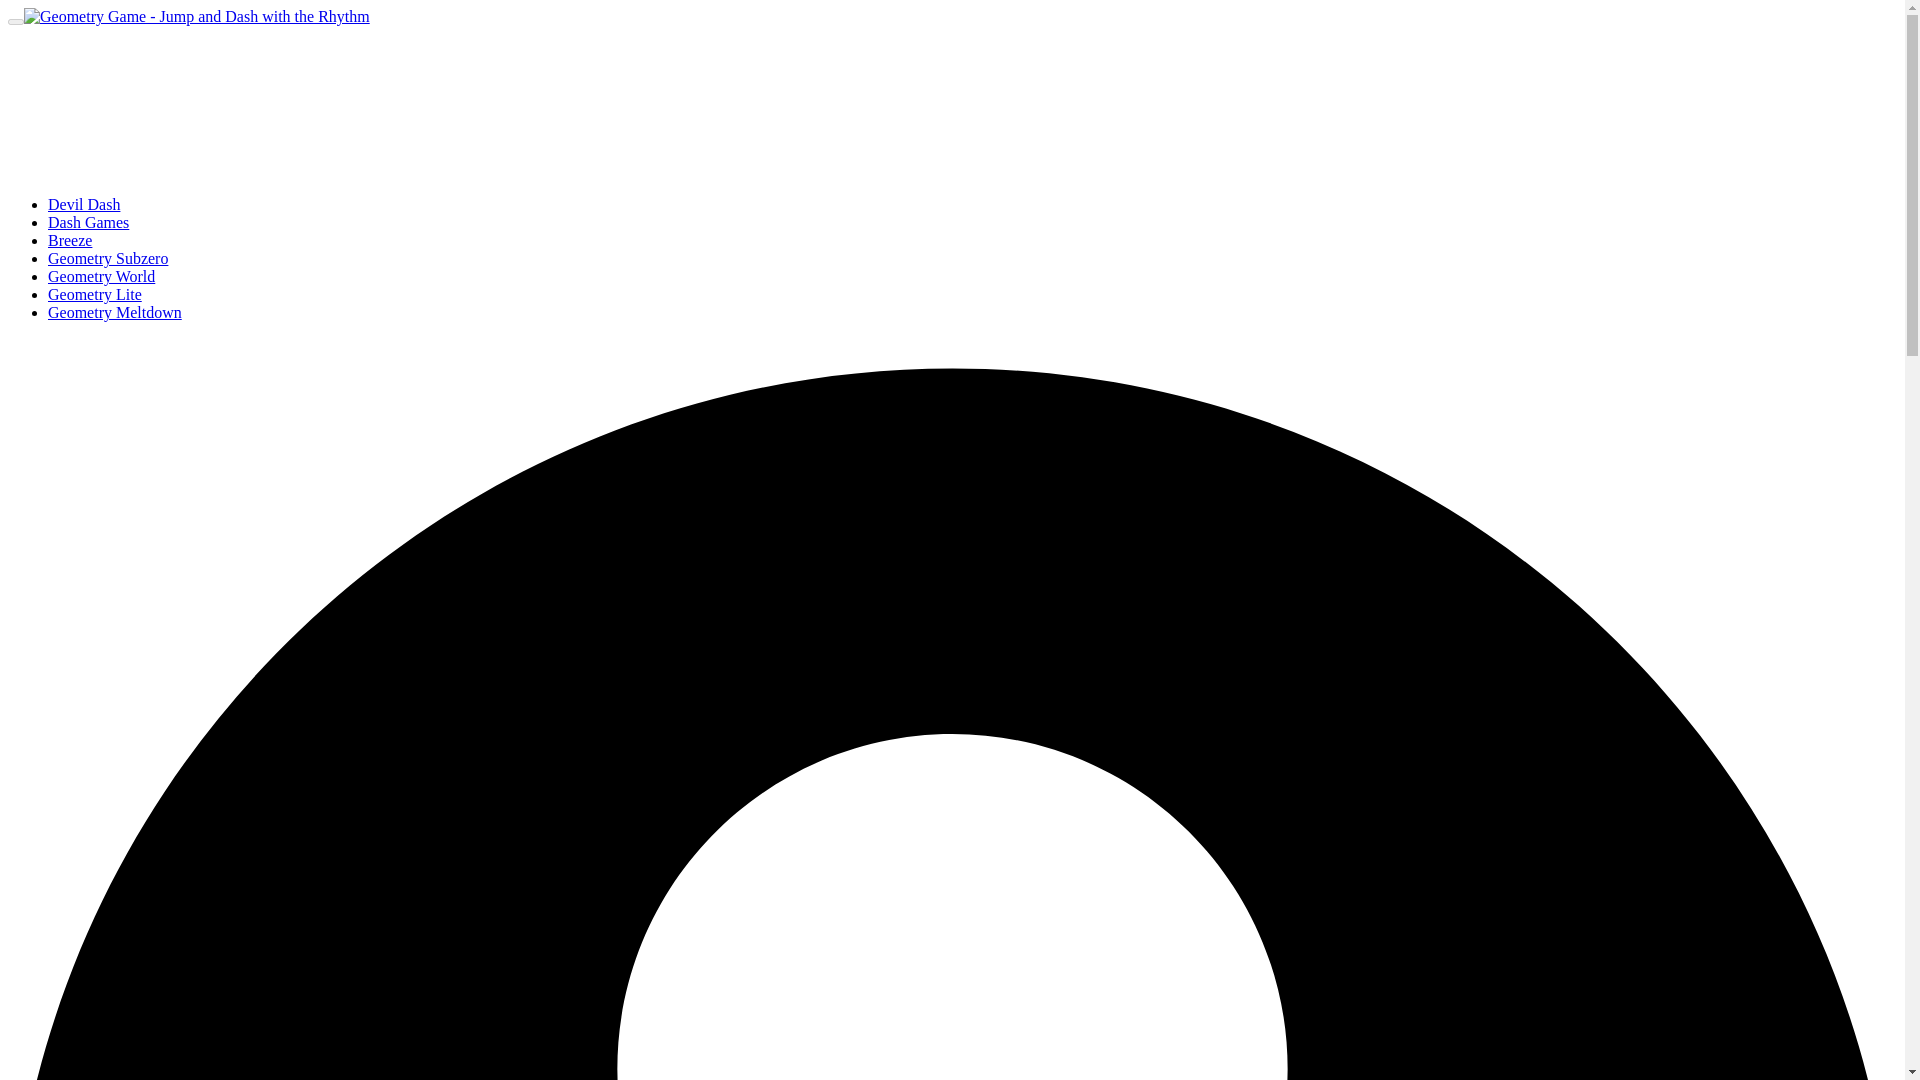 Image resolution: width=1920 pixels, height=1080 pixels. What do you see at coordinates (88, 222) in the screenshot?
I see `Dash Games` at bounding box center [88, 222].